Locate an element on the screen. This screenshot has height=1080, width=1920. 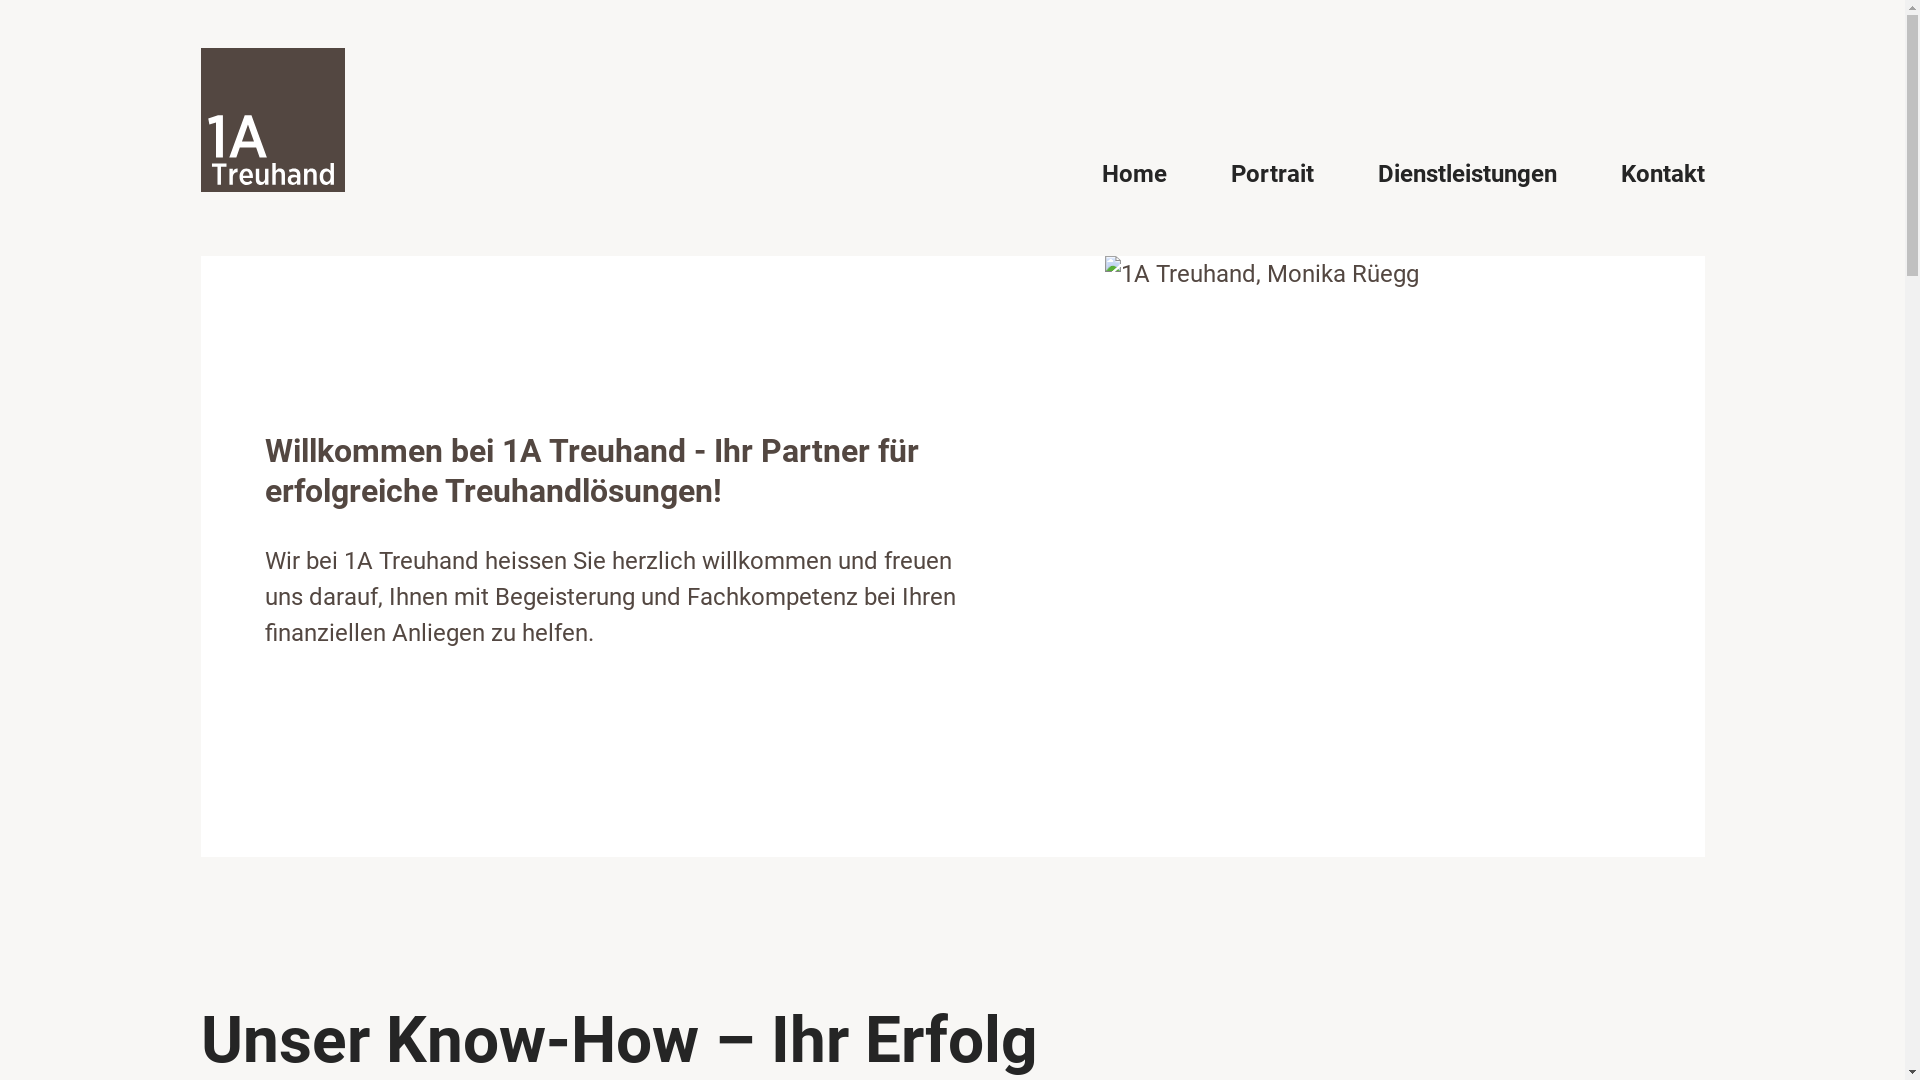
Kontakt is located at coordinates (1662, 174).